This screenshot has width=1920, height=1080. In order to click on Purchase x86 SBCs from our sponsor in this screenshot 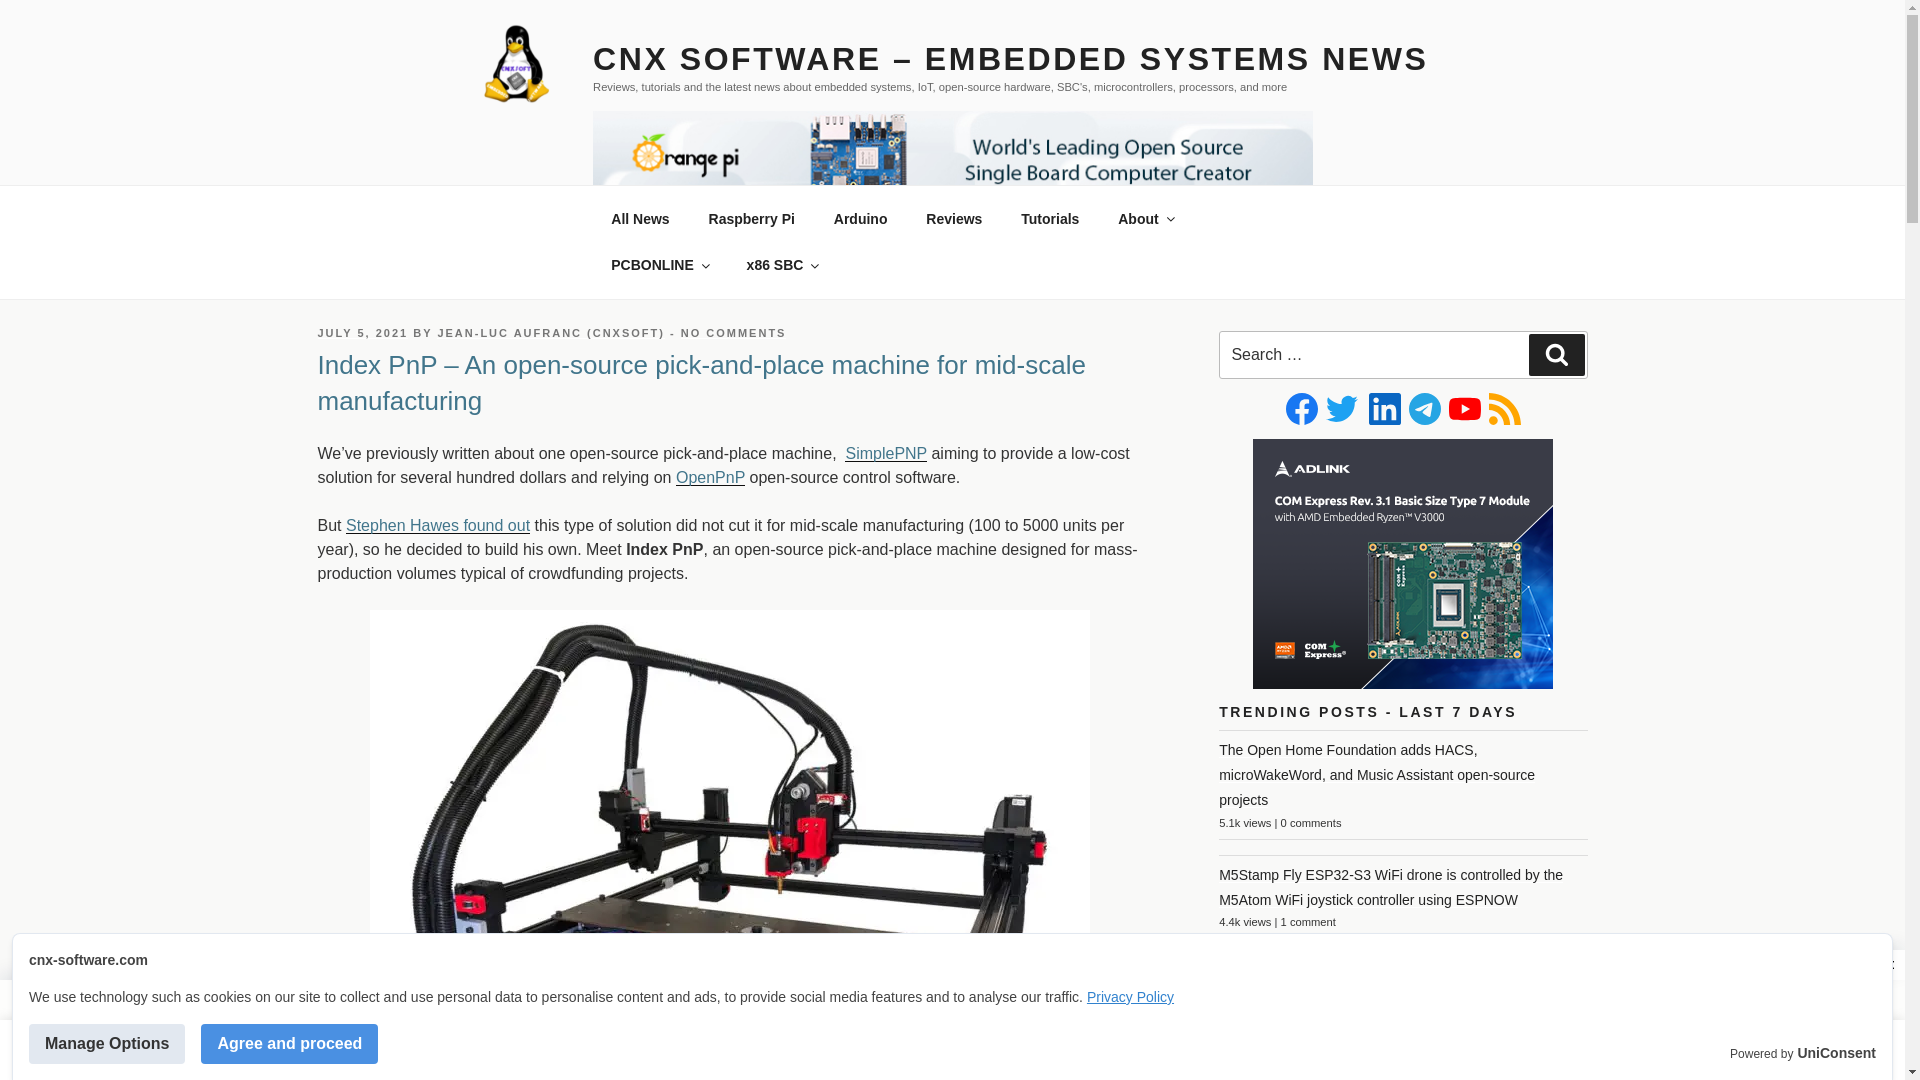, I will do `click(782, 264)`.